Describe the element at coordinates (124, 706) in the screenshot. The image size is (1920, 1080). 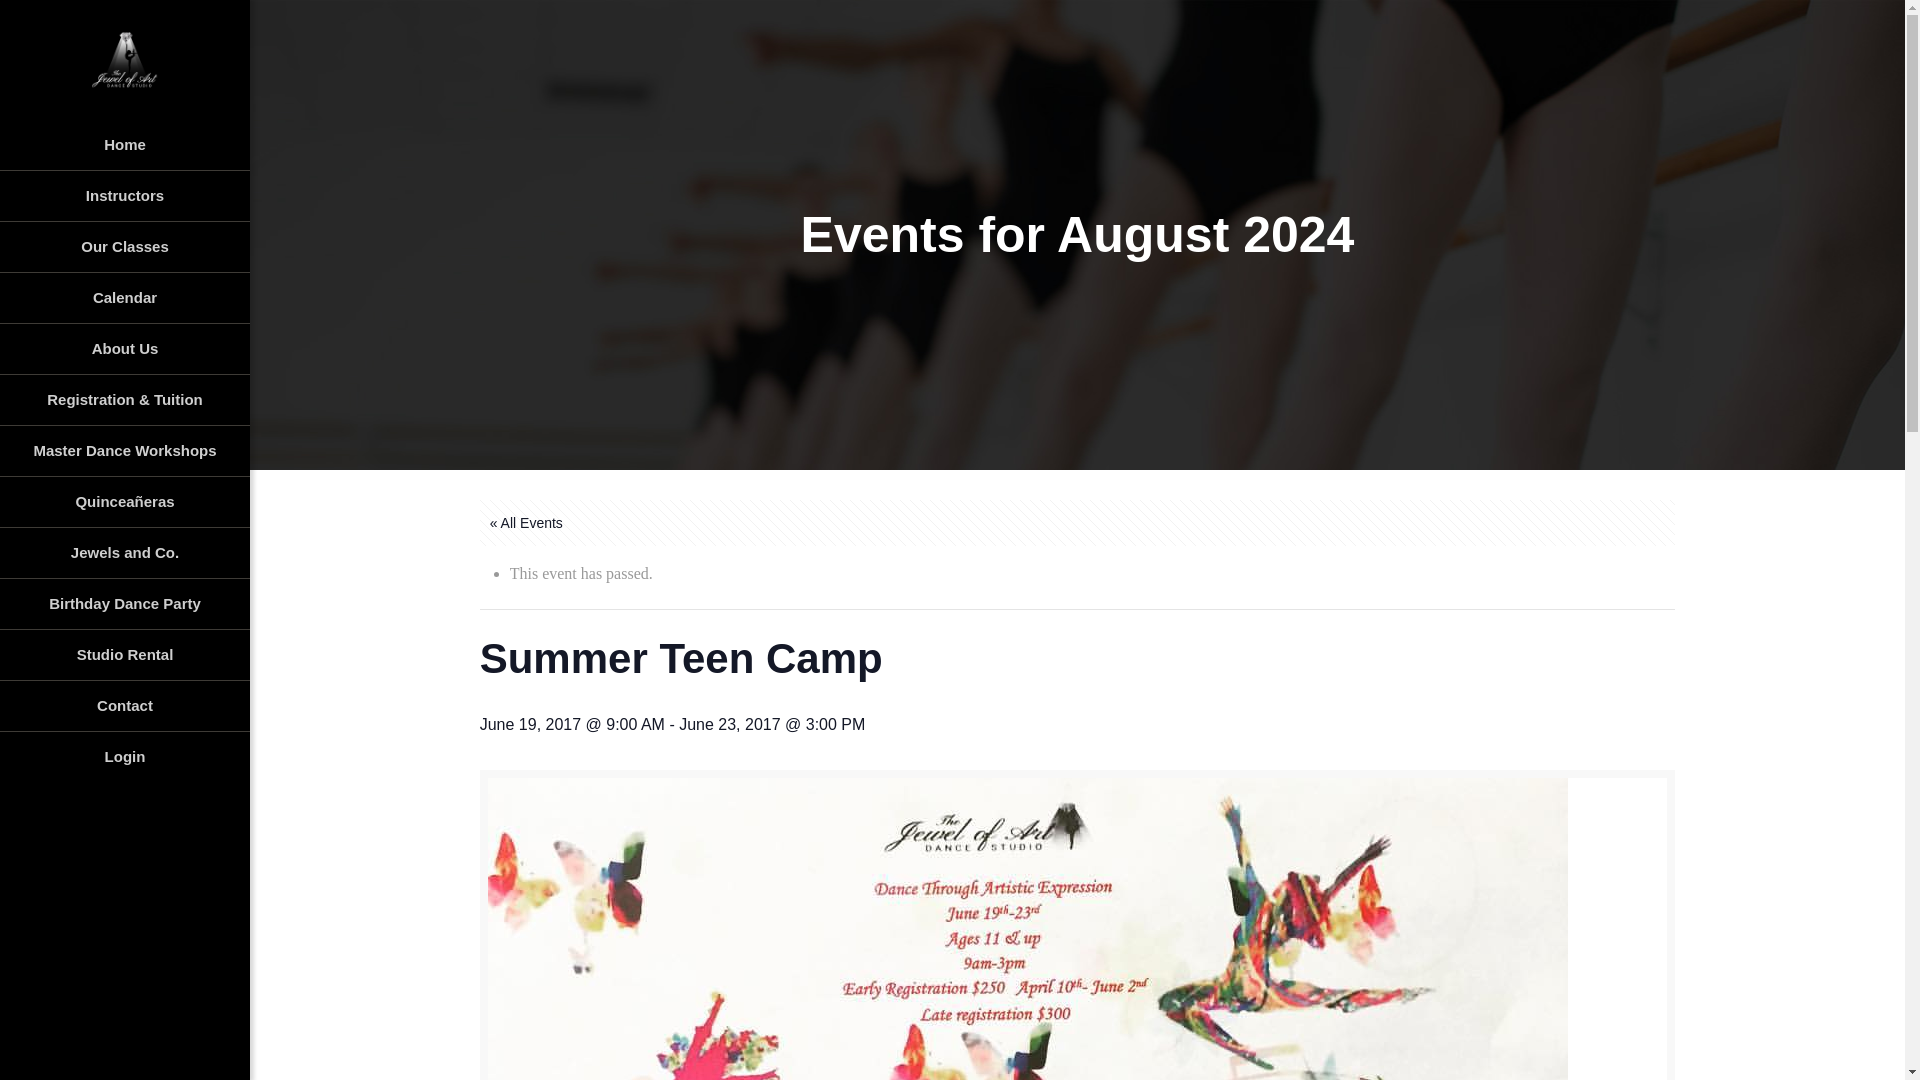
I see `Contact` at that location.